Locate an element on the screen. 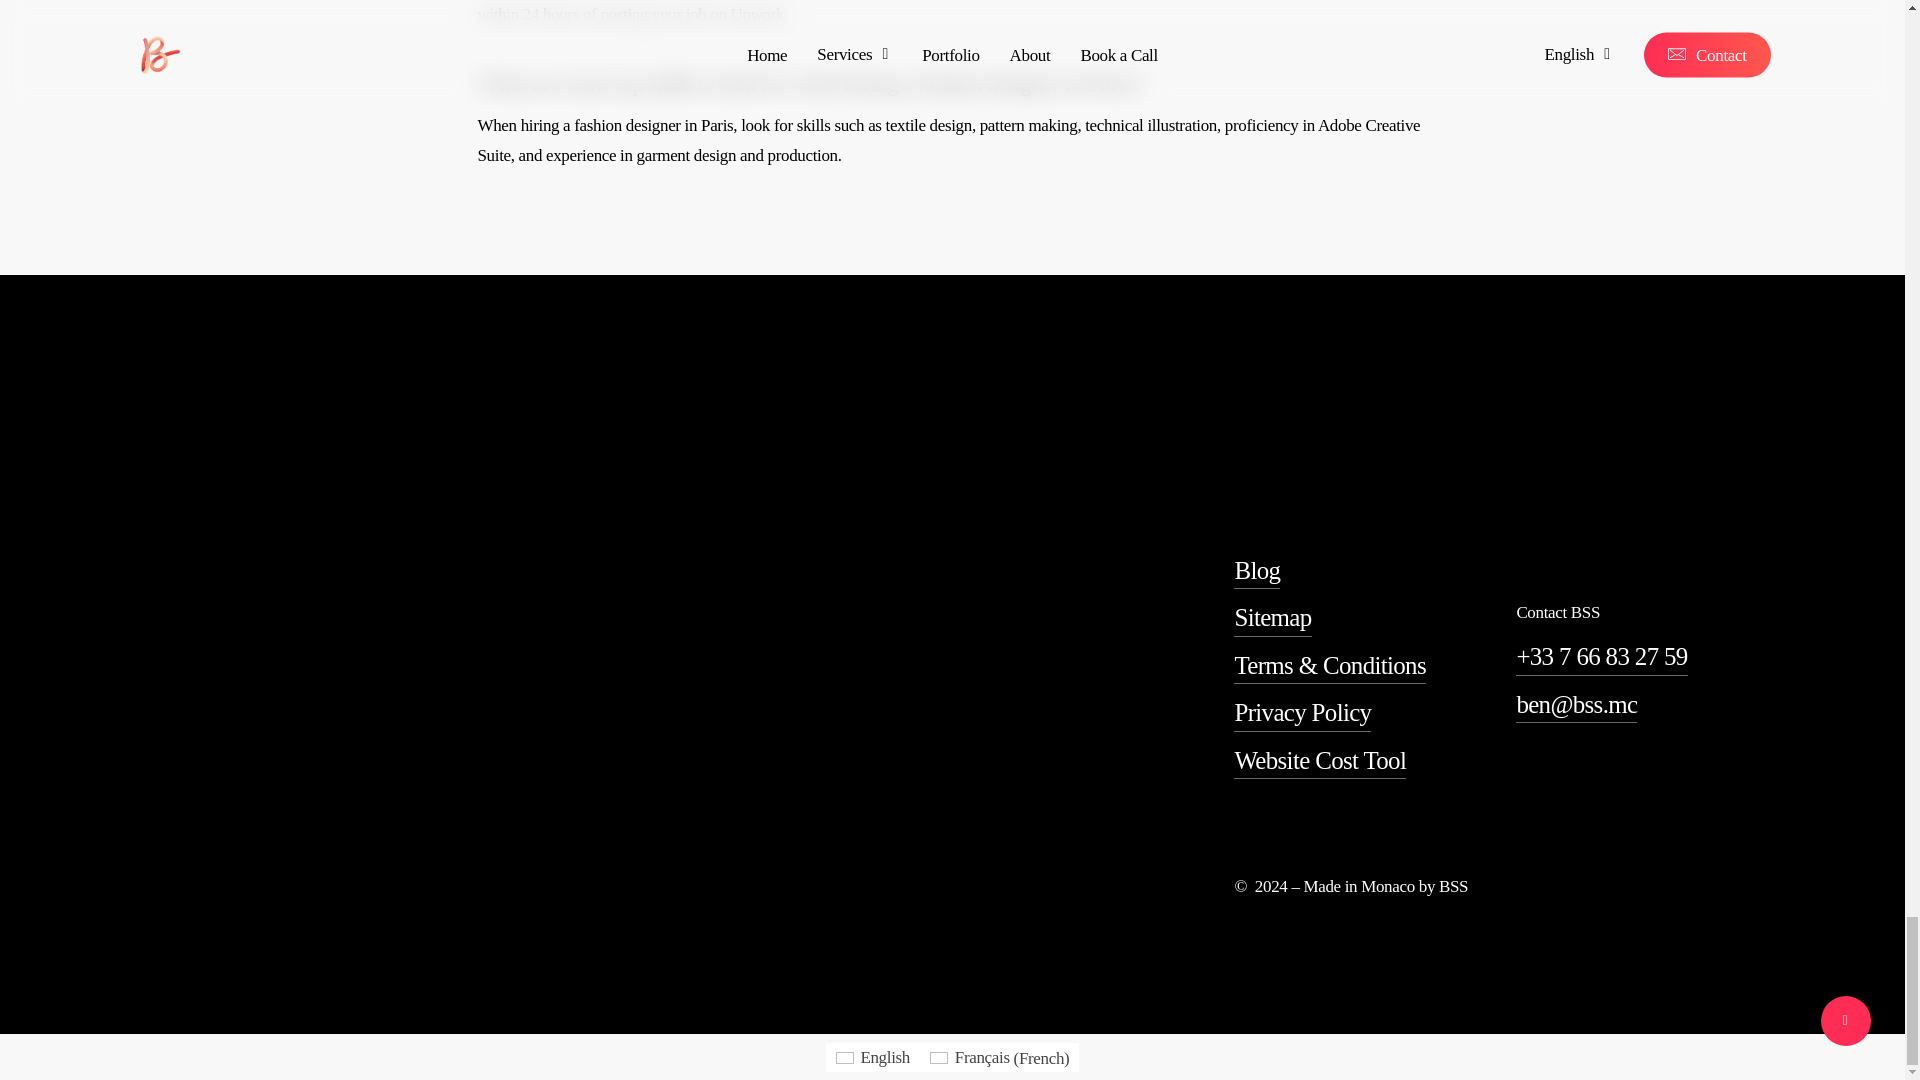 The image size is (1920, 1080). Privacy Policy is located at coordinates (1302, 712).